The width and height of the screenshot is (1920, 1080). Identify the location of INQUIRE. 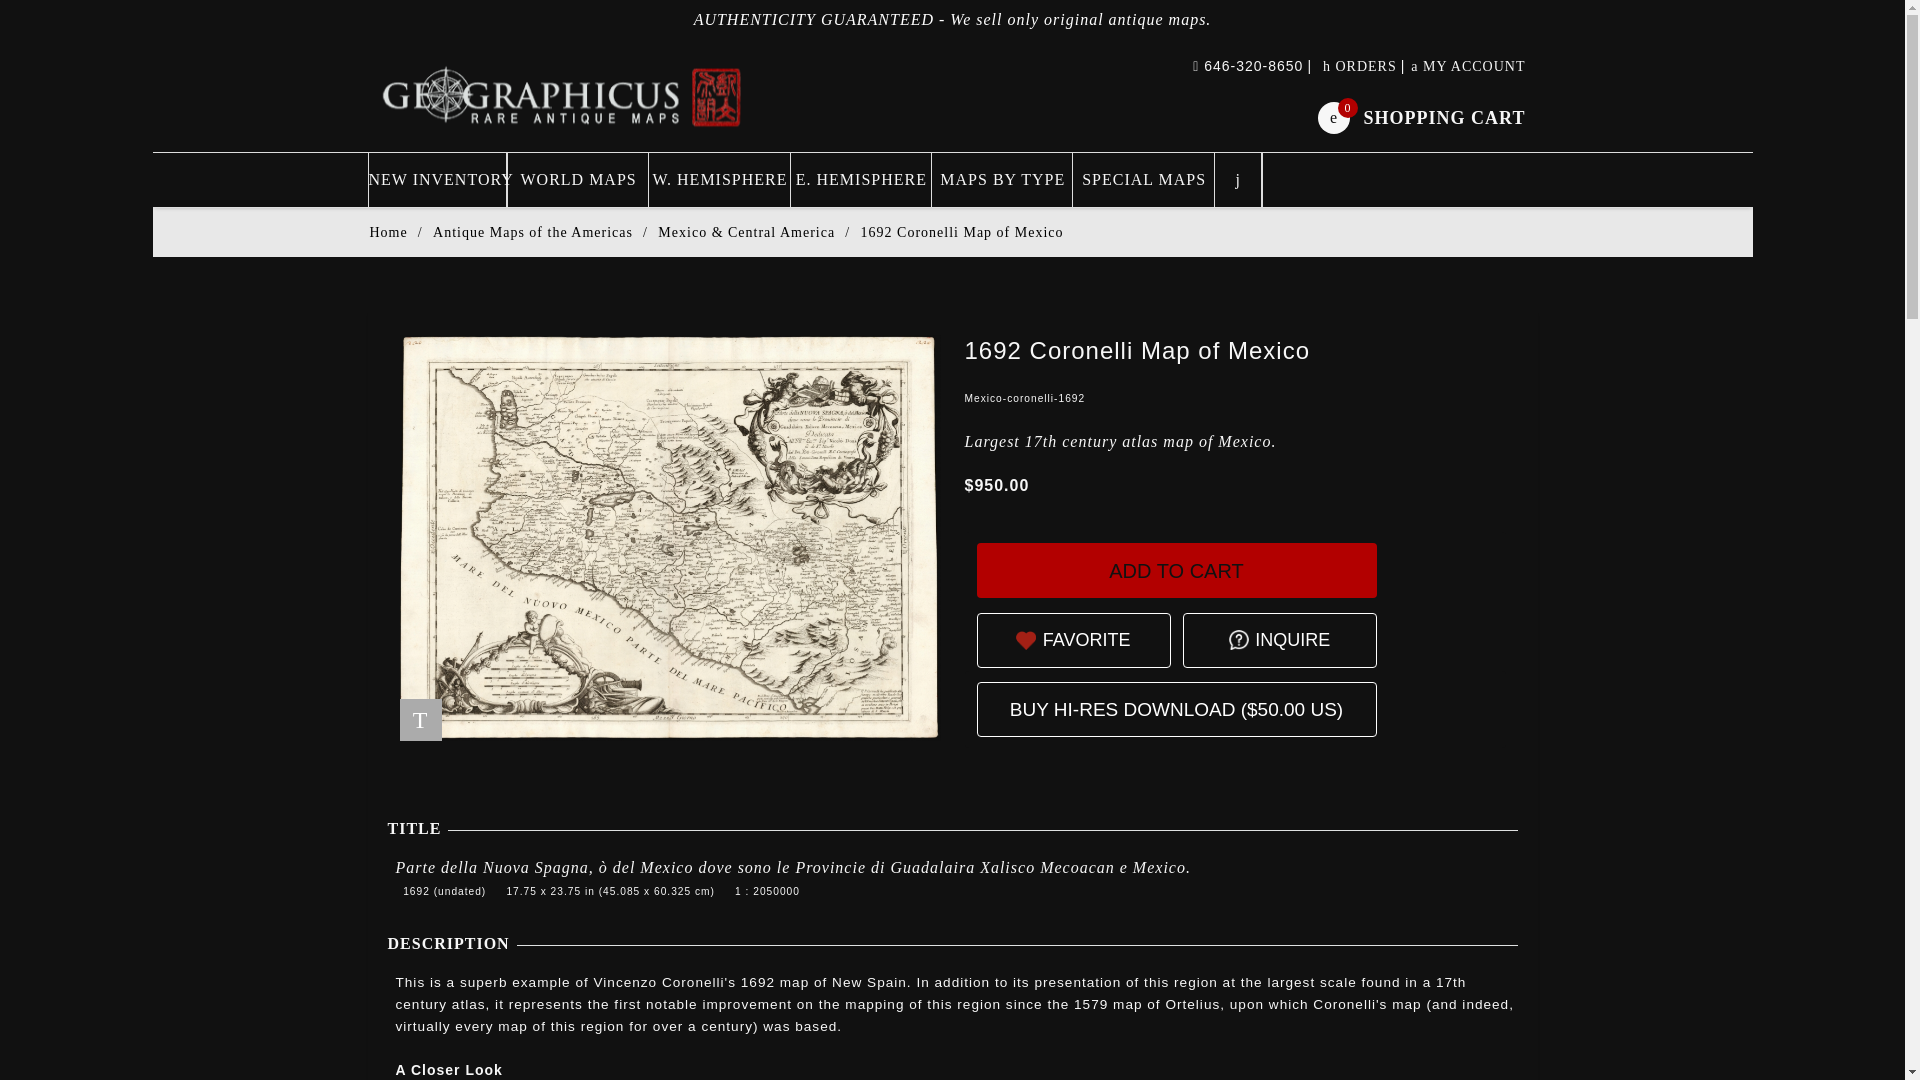
(1086, 640).